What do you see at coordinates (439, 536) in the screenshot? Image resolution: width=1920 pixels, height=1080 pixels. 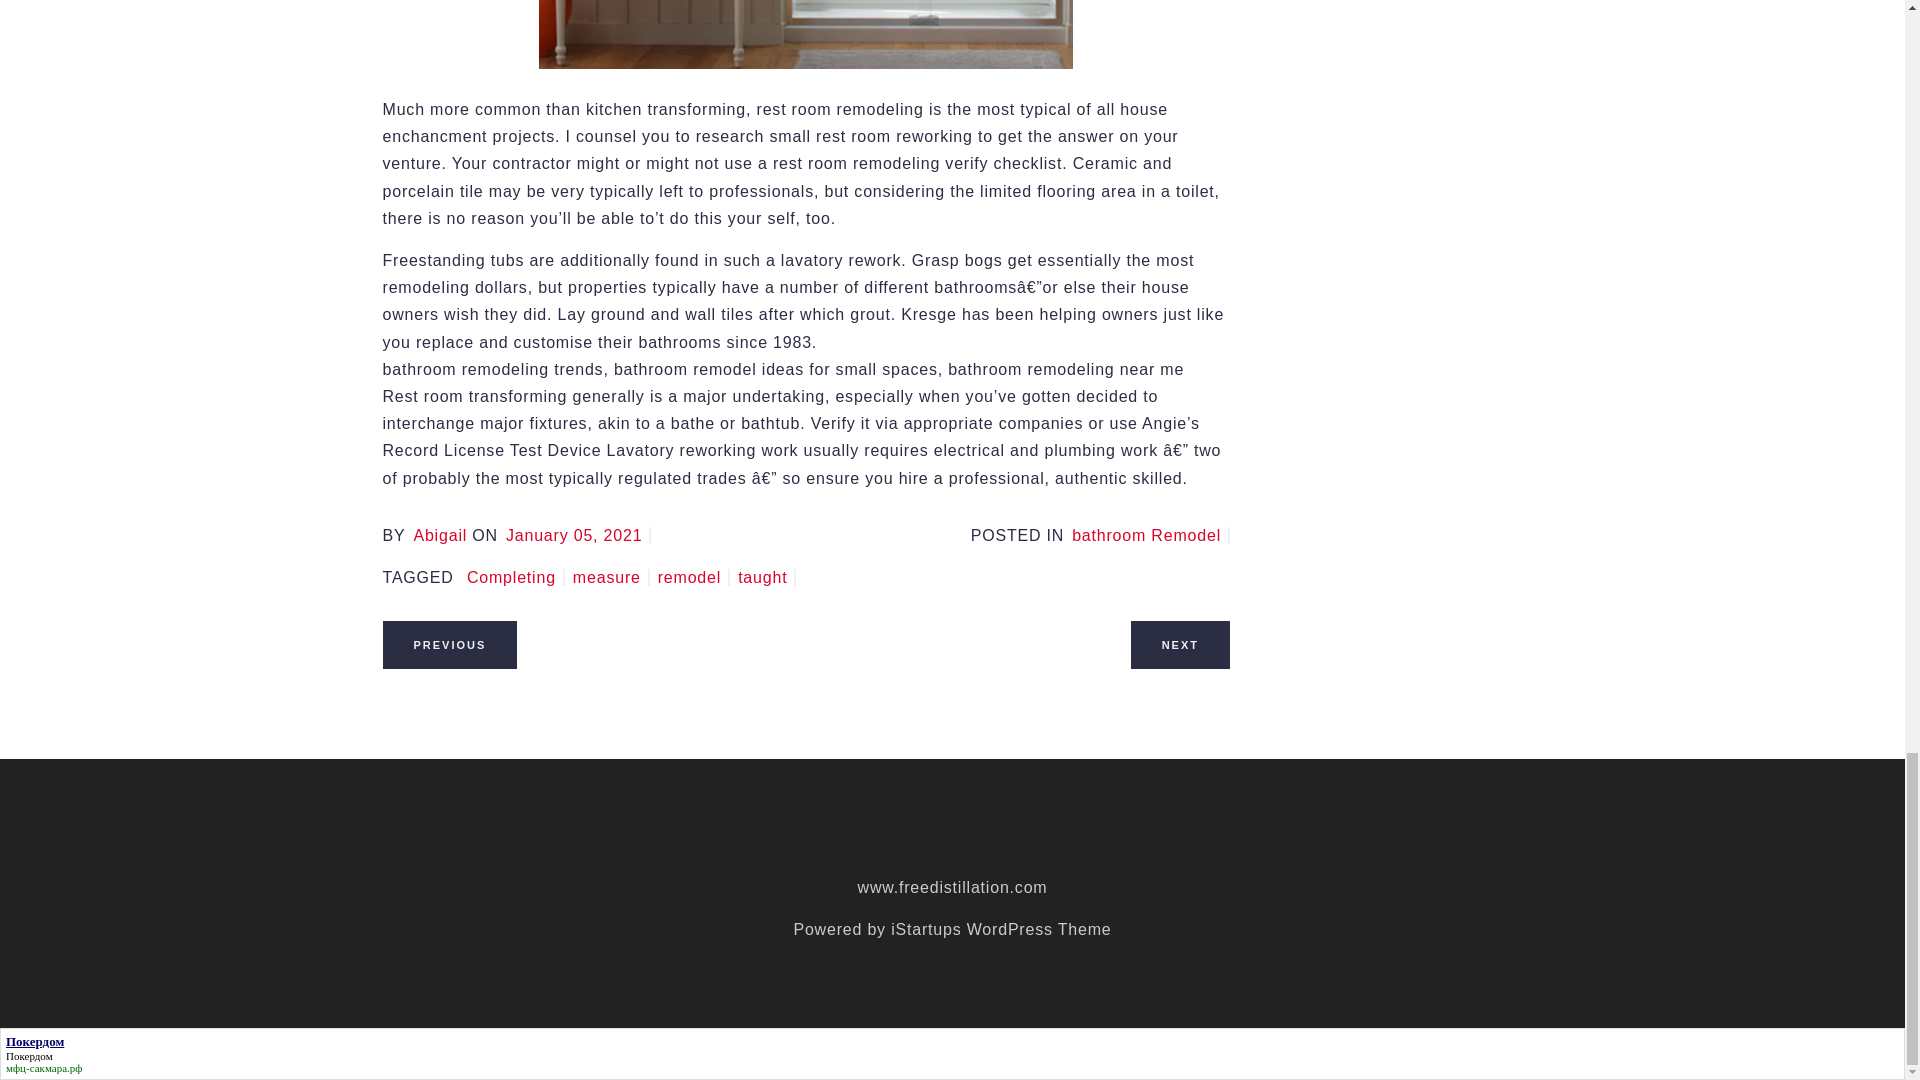 I see `Abigail` at bounding box center [439, 536].